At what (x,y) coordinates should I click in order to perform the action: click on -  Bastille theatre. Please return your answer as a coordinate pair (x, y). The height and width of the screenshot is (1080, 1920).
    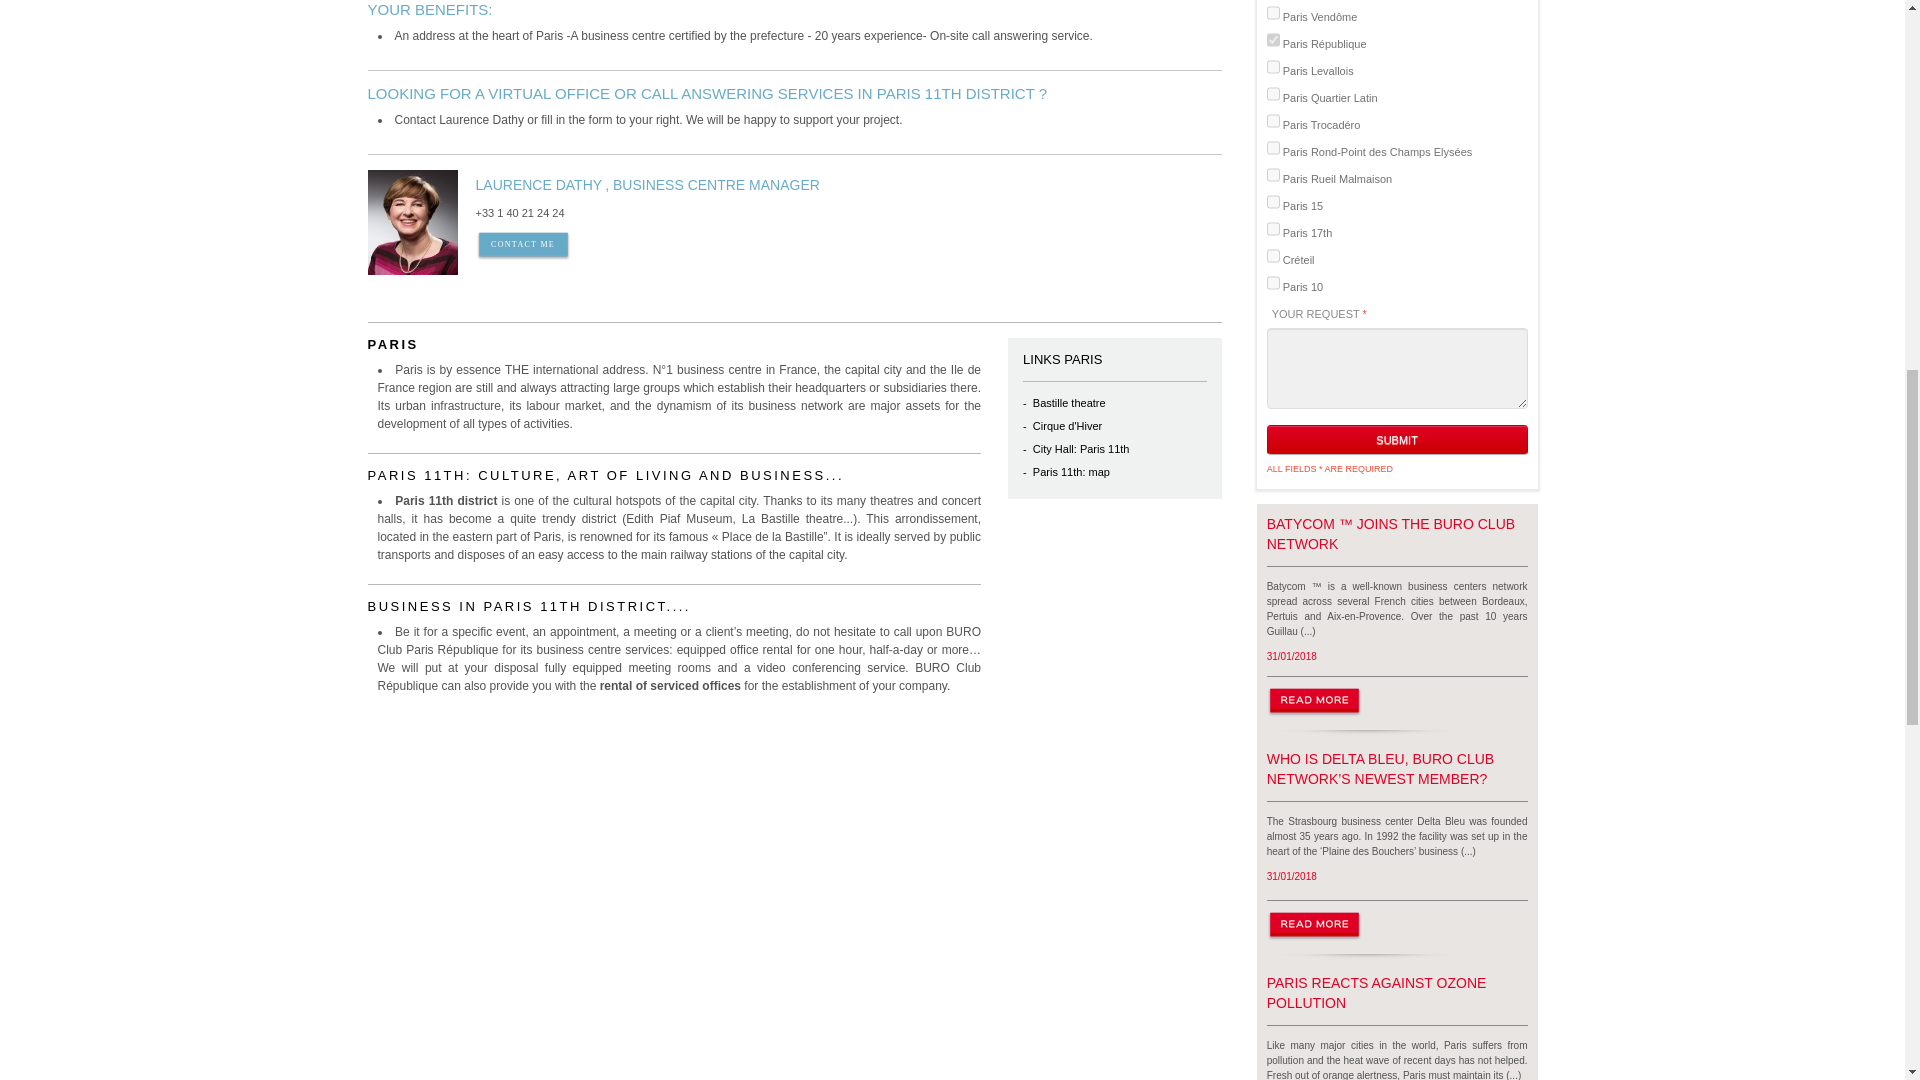
    Looking at the image, I should click on (1115, 403).